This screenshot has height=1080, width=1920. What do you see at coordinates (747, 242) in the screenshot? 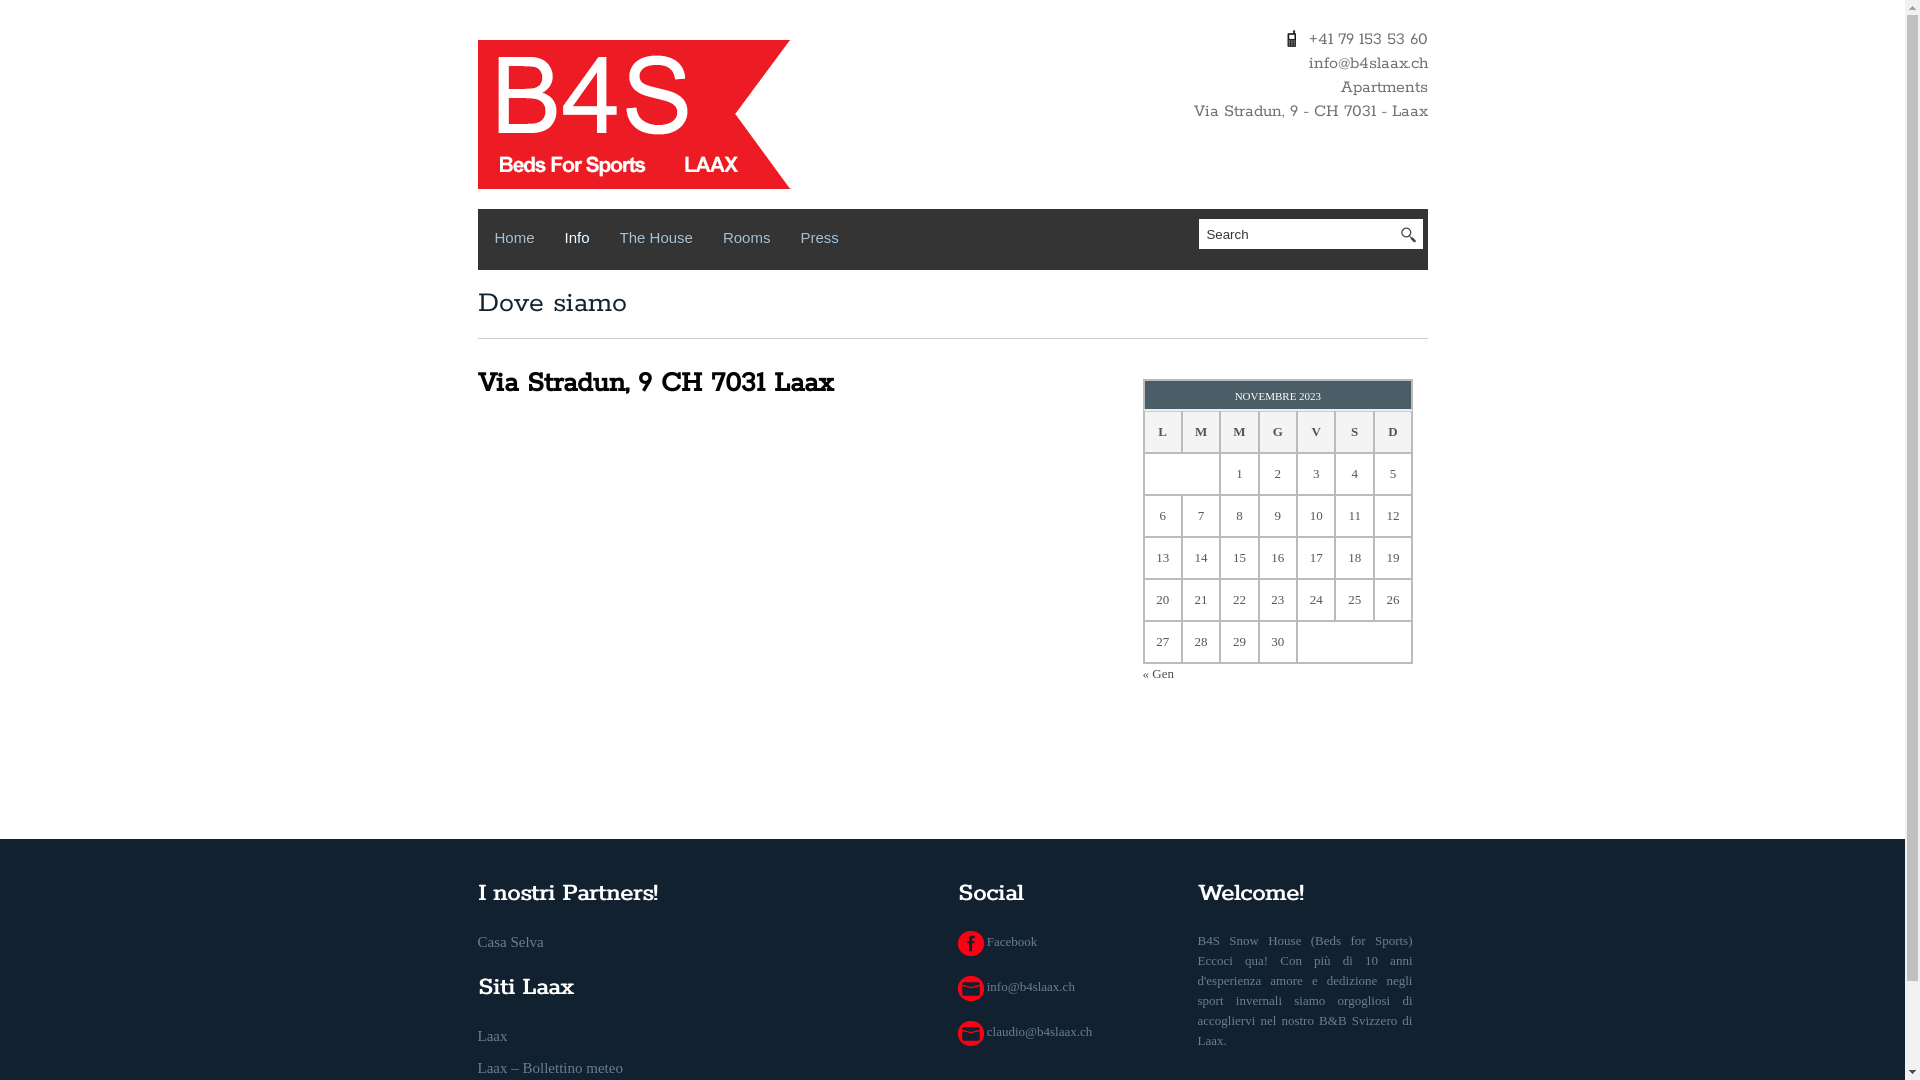
I see `Rooms` at bounding box center [747, 242].